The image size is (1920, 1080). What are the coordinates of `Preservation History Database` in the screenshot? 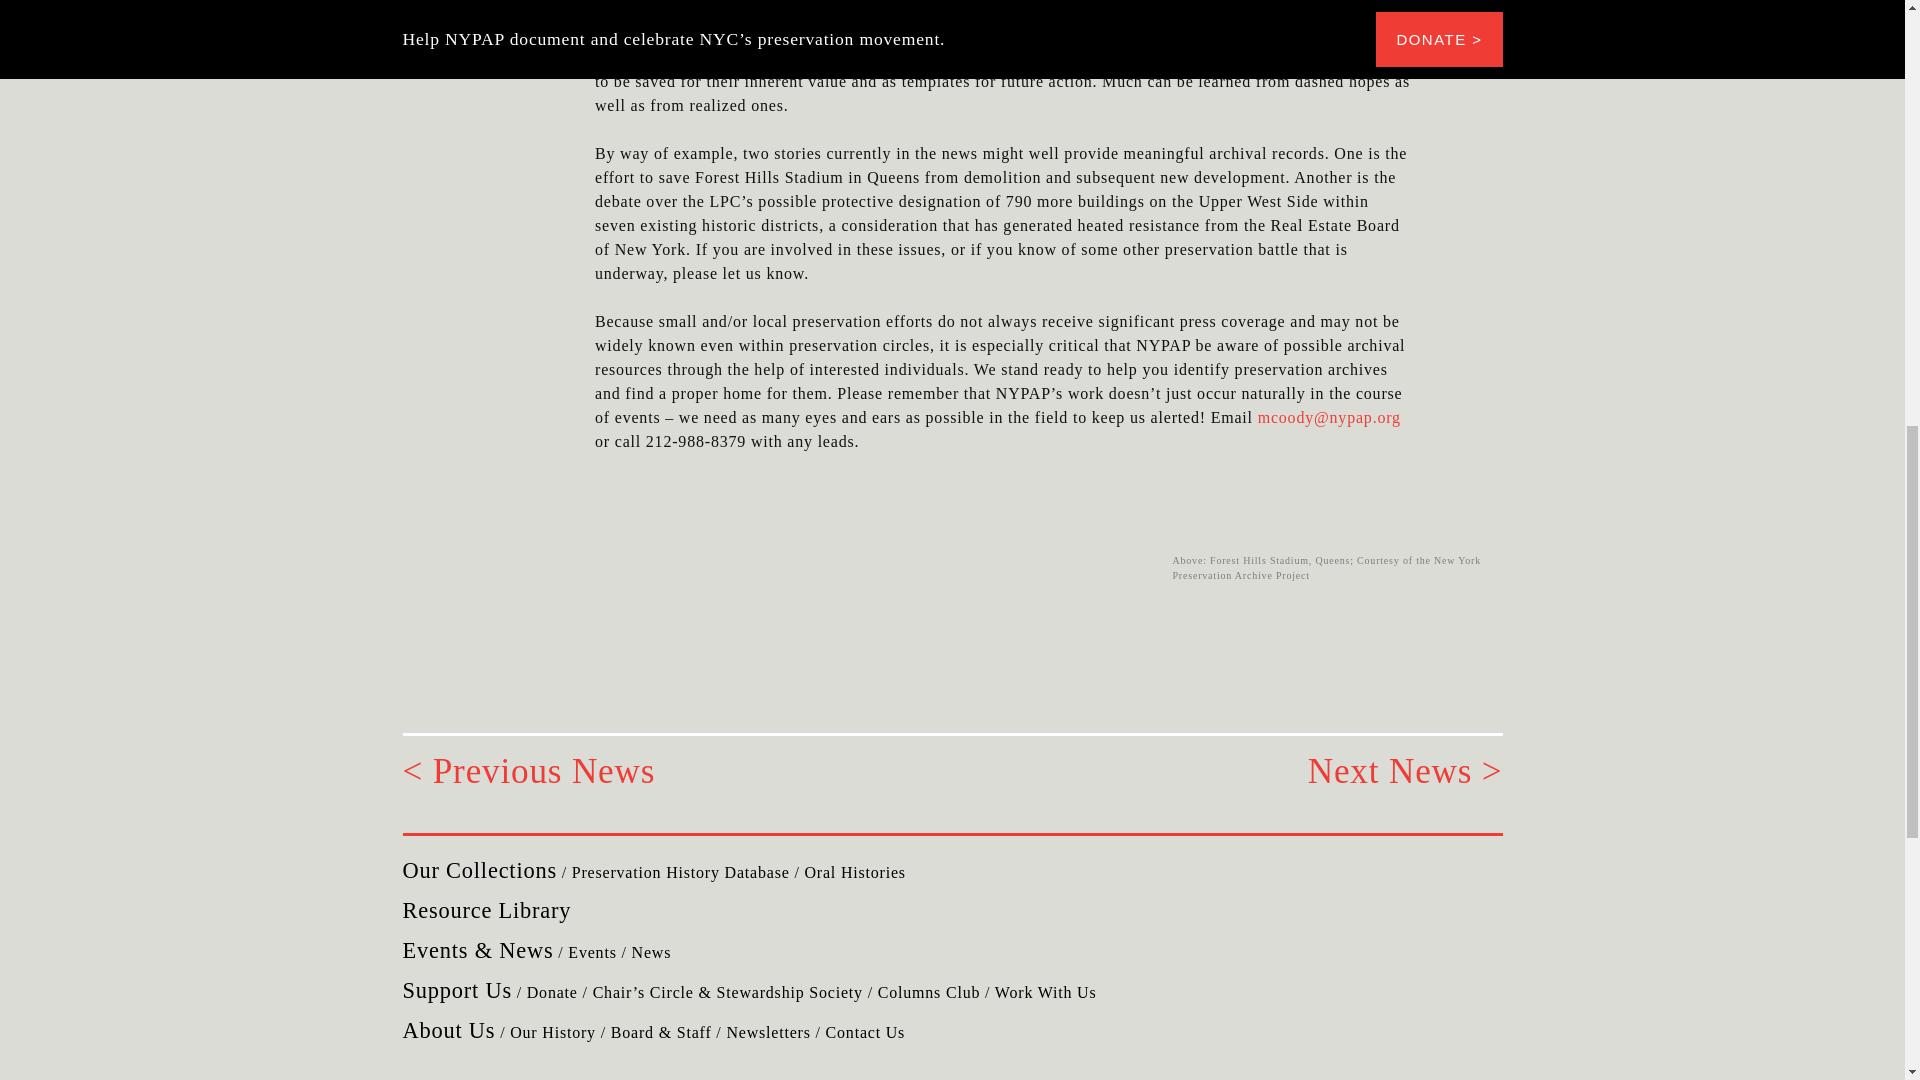 It's located at (680, 872).